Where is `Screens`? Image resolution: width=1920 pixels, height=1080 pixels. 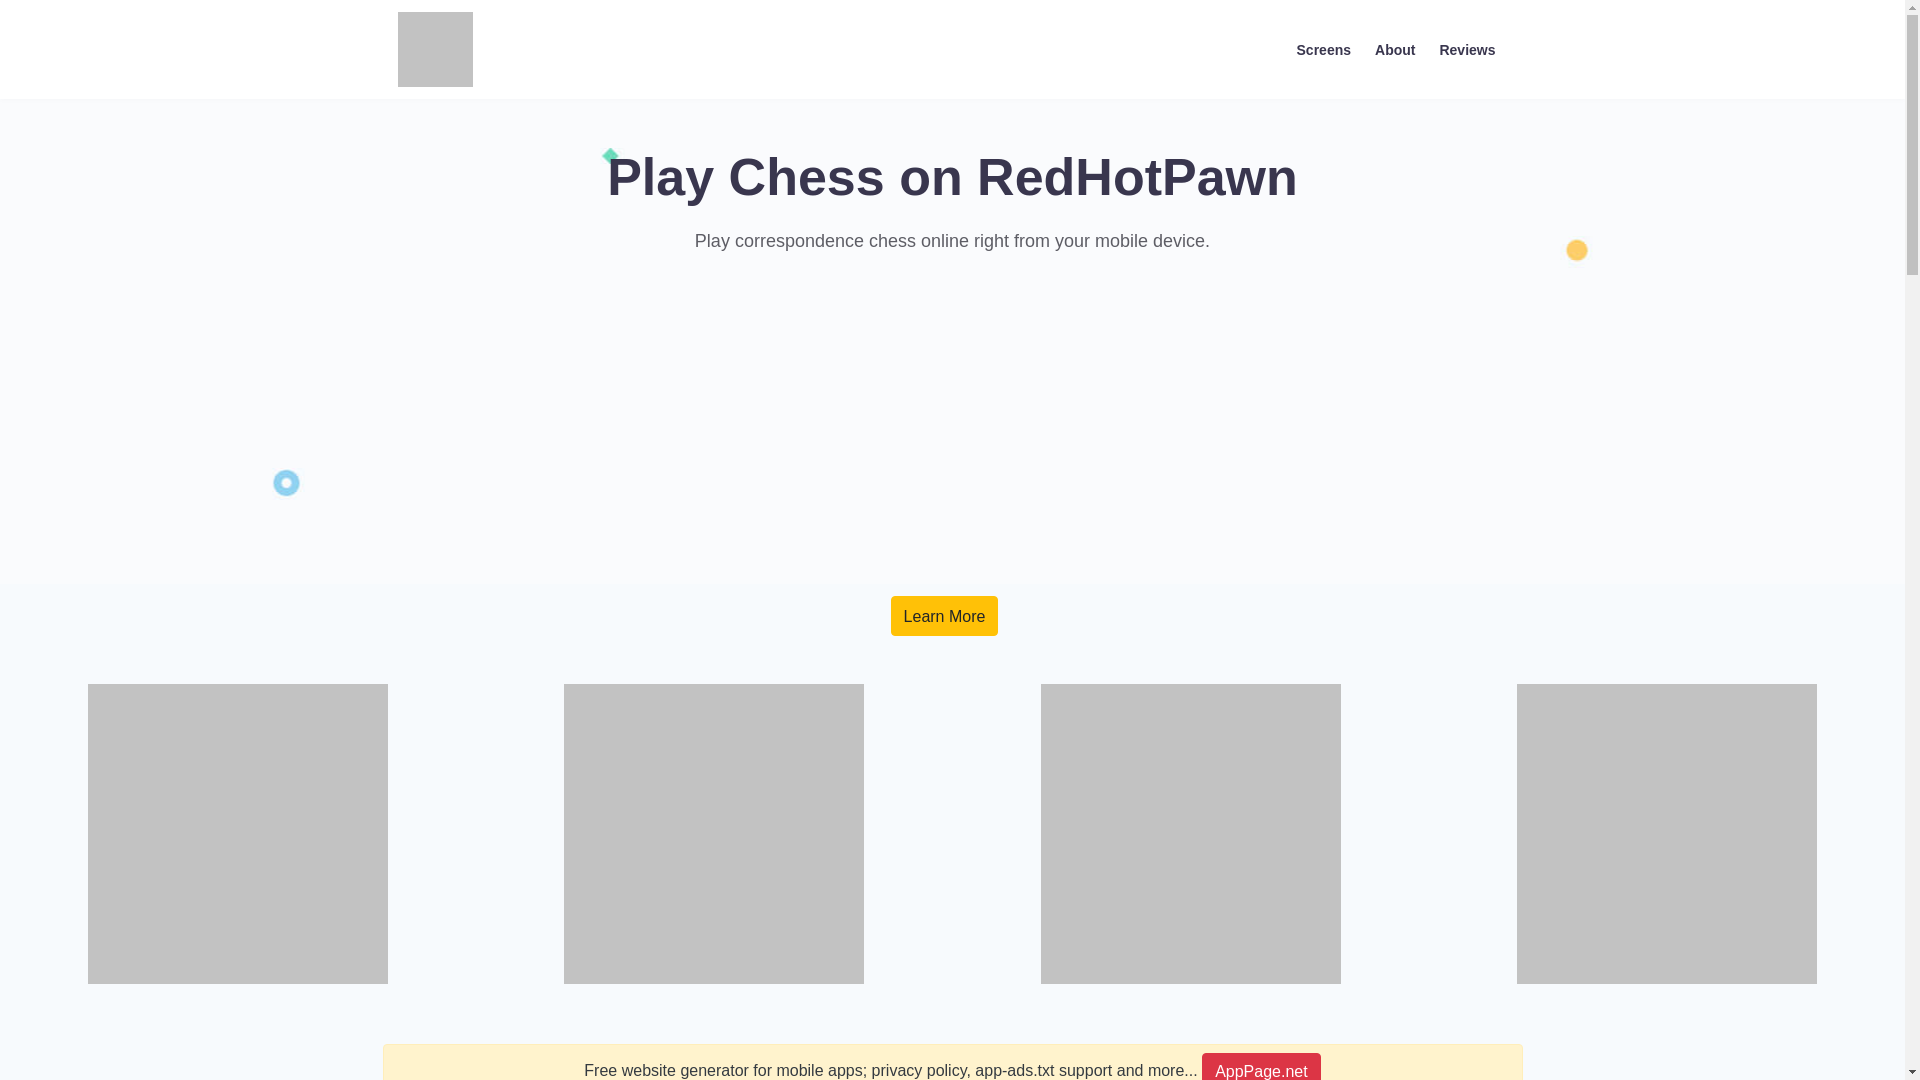
Screens is located at coordinates (1324, 48).